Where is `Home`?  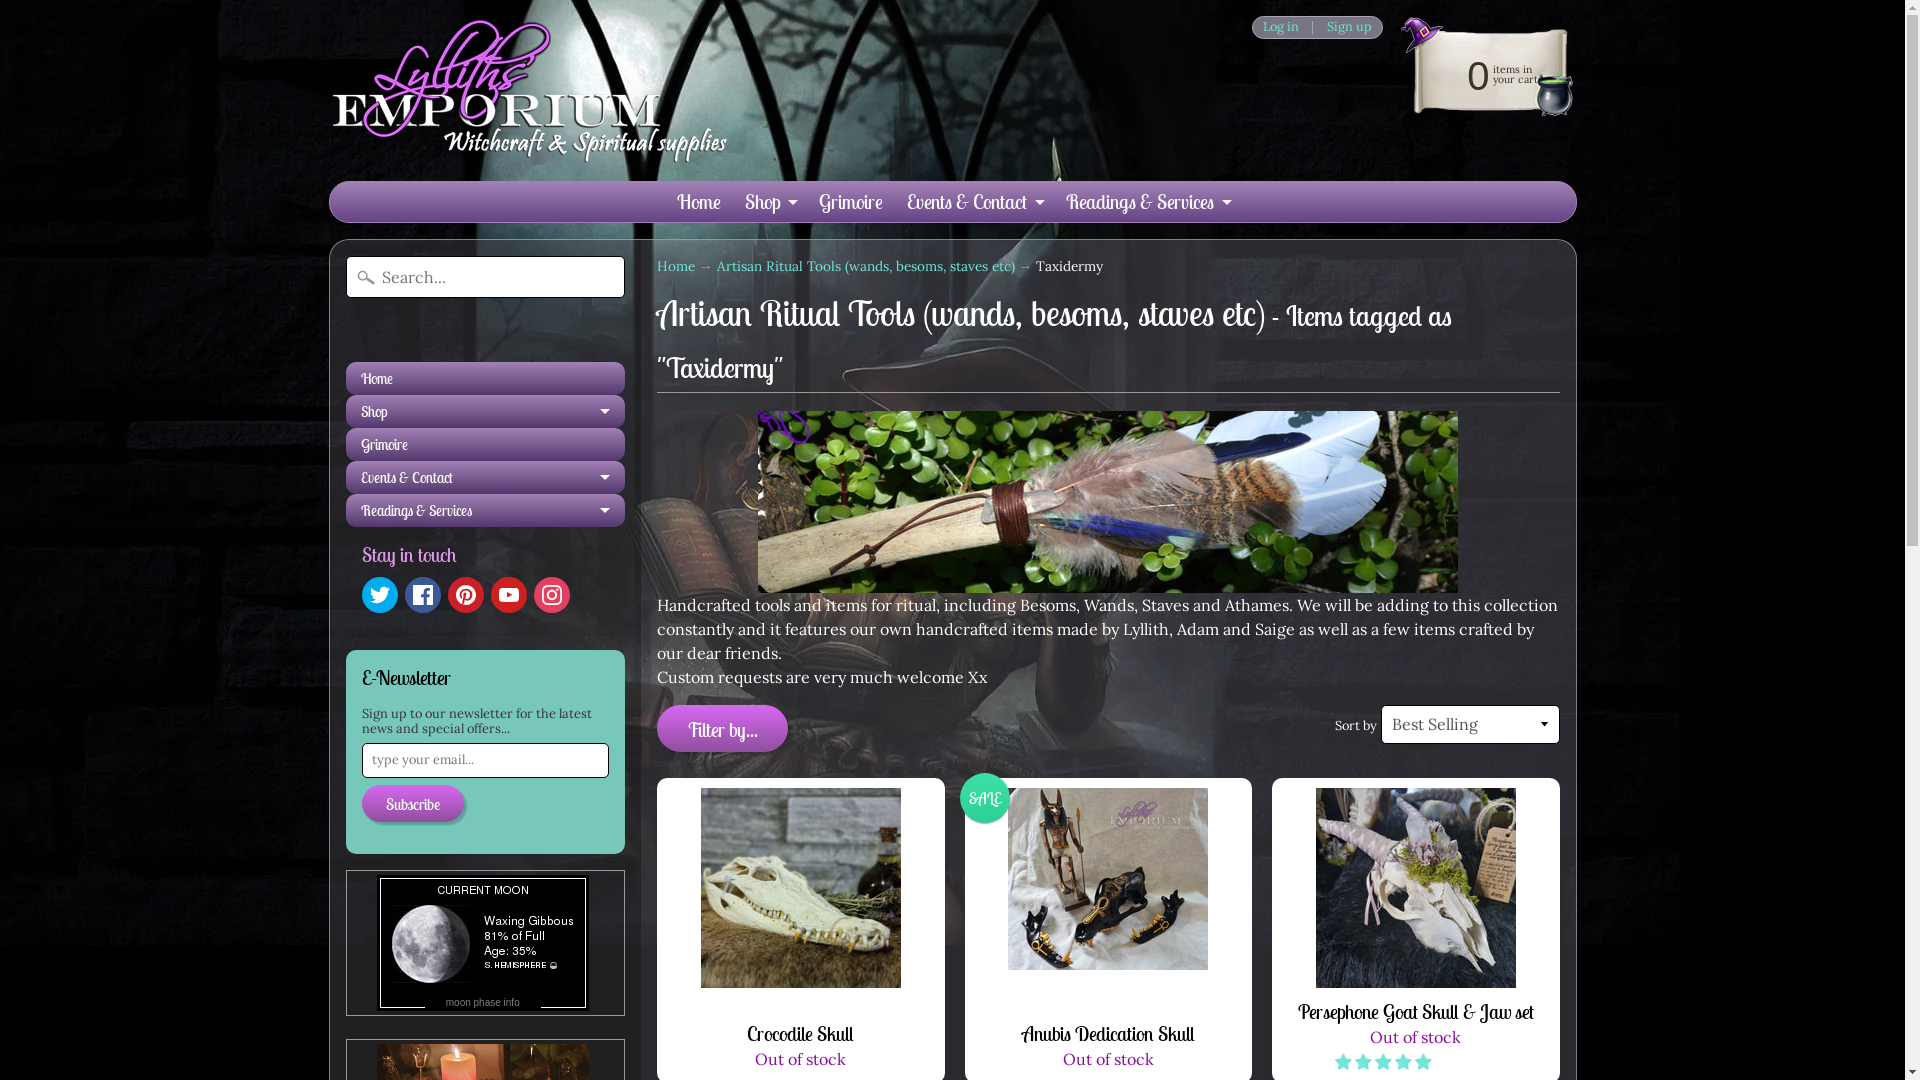 Home is located at coordinates (486, 378).